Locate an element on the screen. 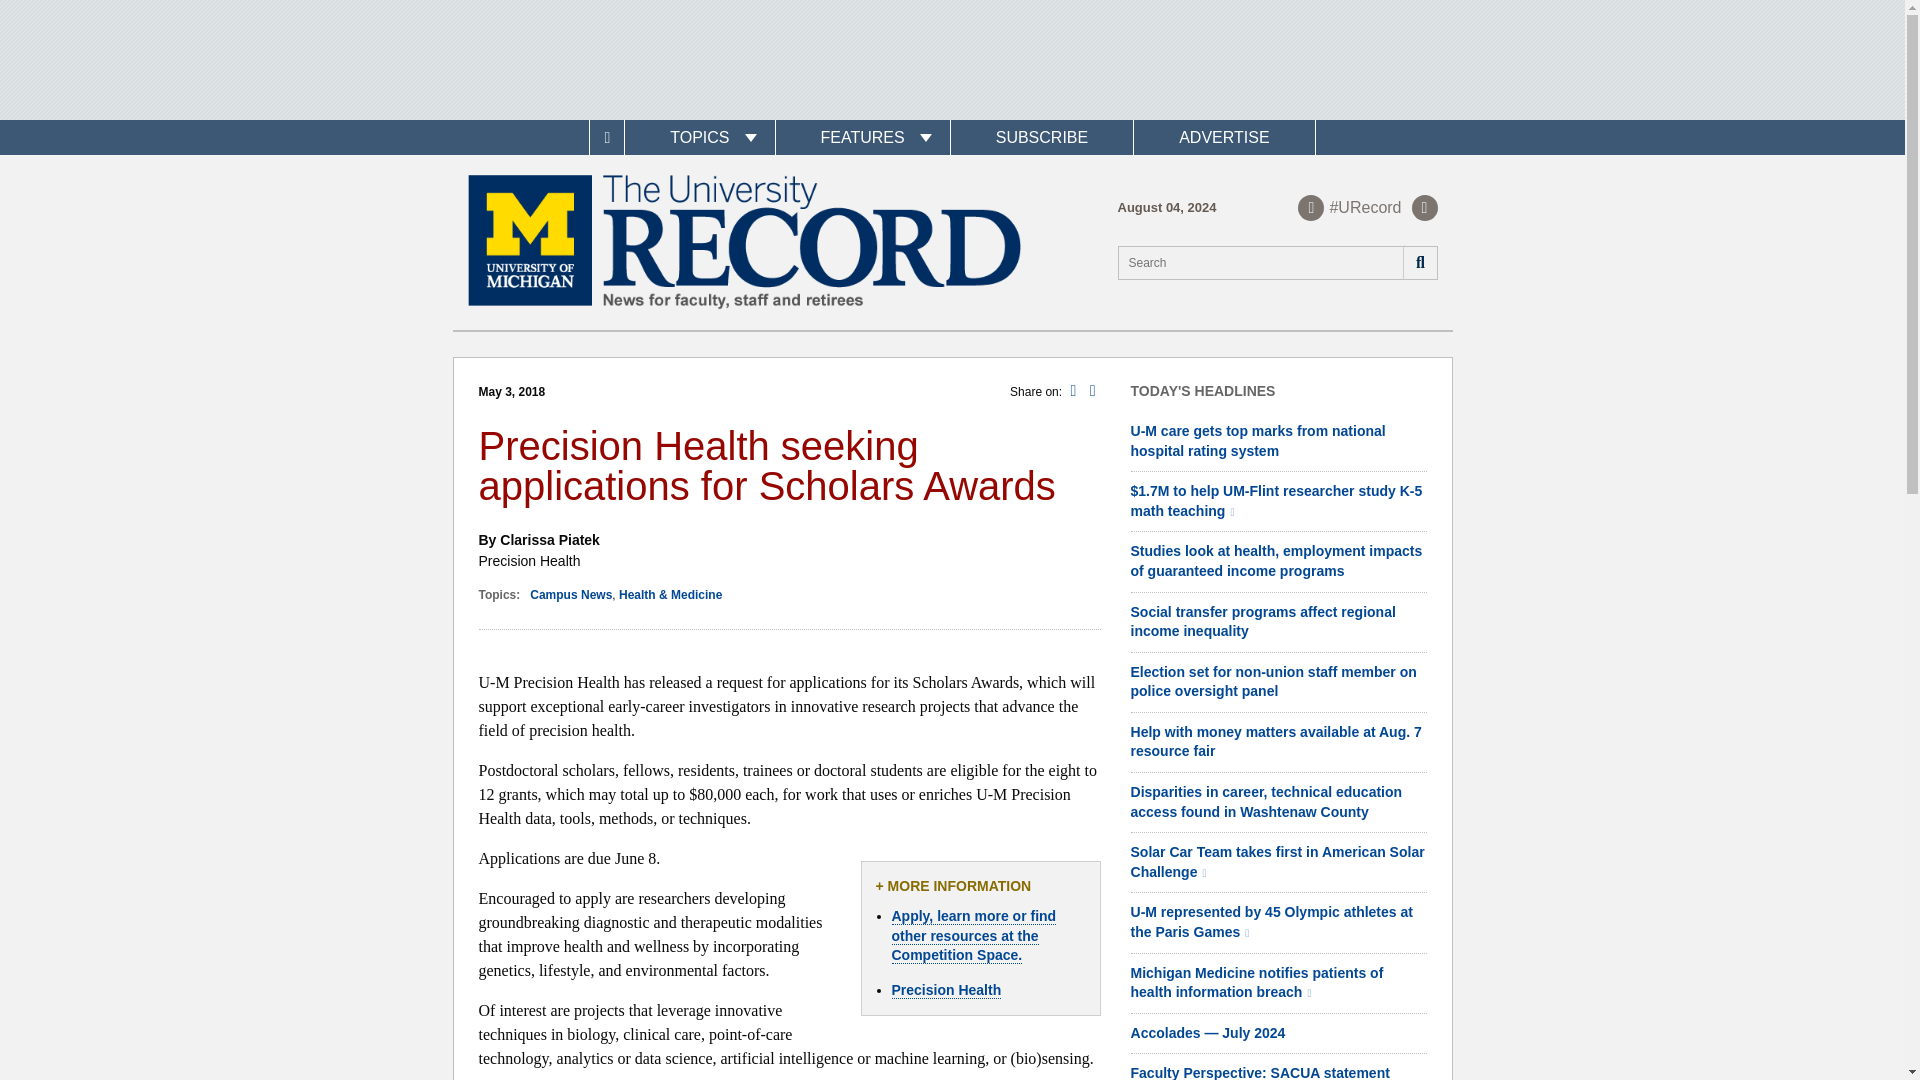 The height and width of the screenshot is (1080, 1920). ADVERTISE is located at coordinates (1224, 137).